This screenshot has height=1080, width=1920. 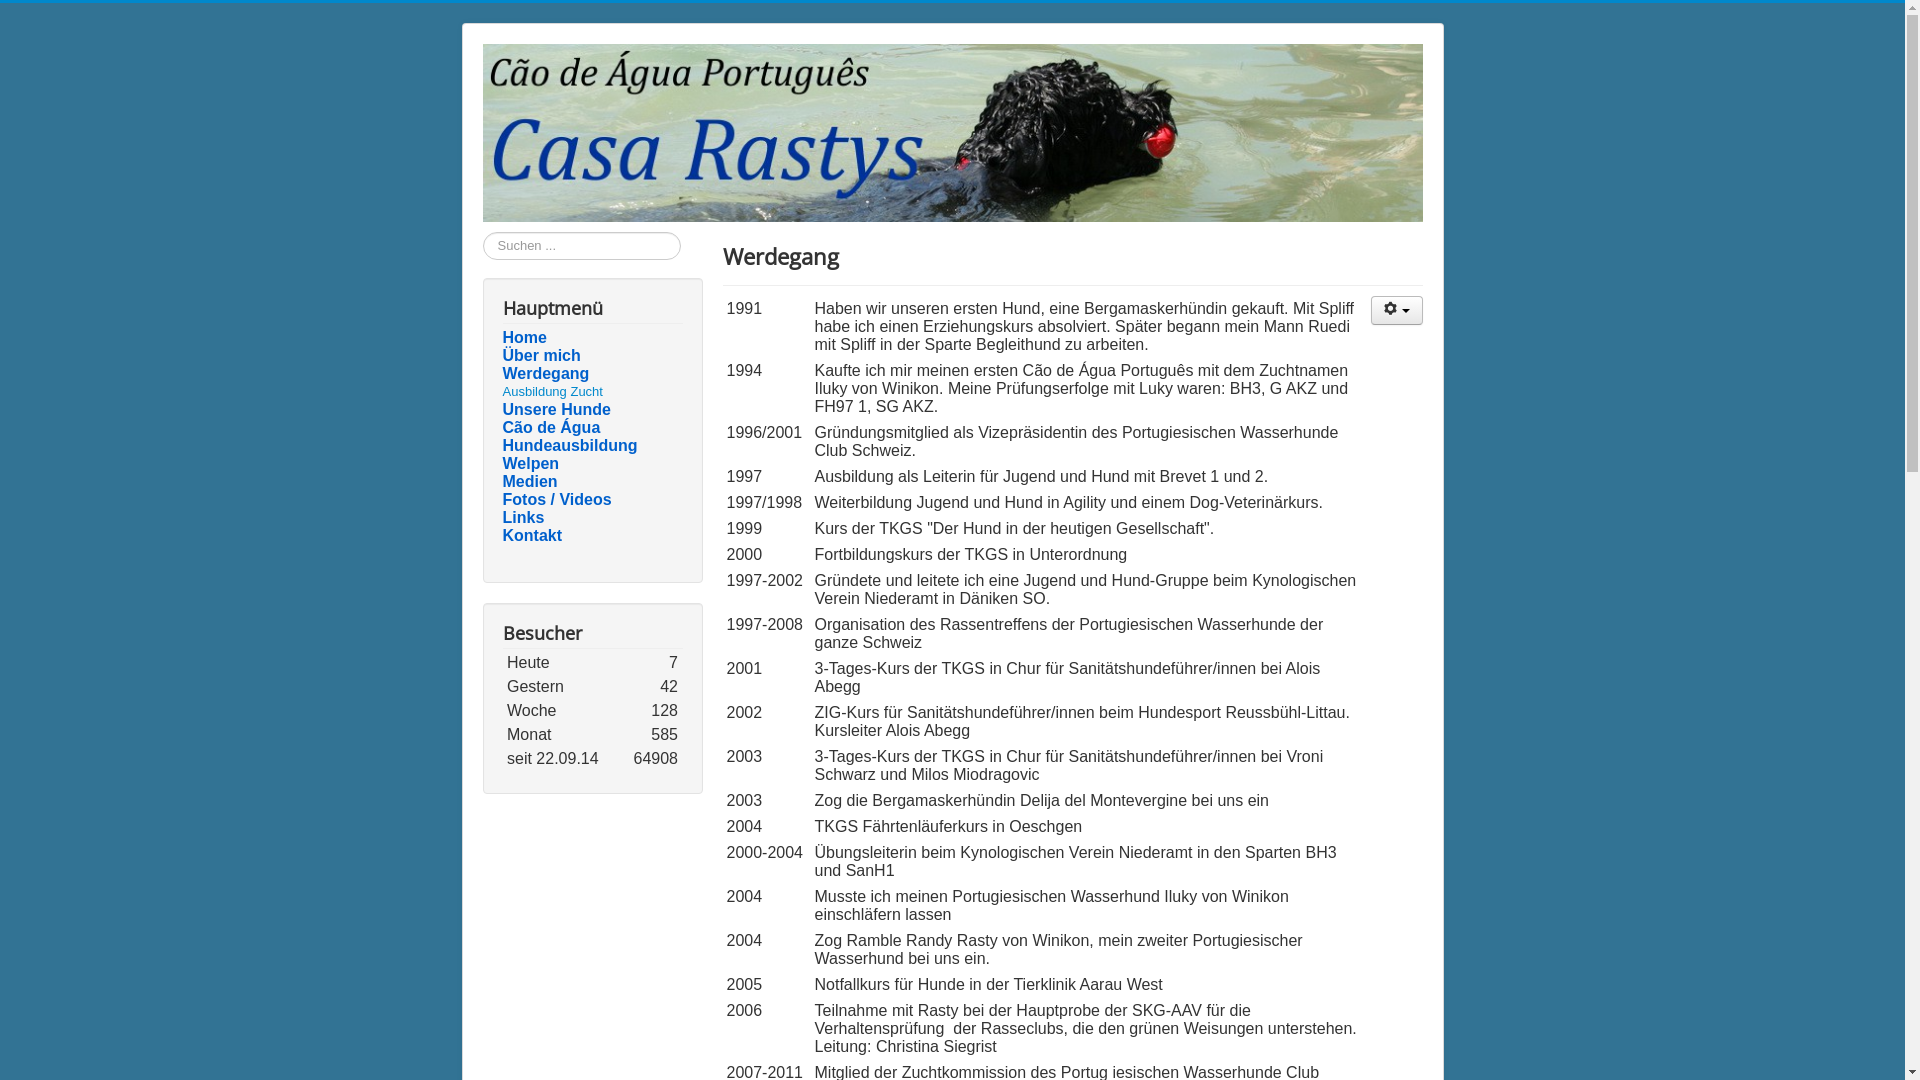 I want to click on Medien, so click(x=592, y=482).